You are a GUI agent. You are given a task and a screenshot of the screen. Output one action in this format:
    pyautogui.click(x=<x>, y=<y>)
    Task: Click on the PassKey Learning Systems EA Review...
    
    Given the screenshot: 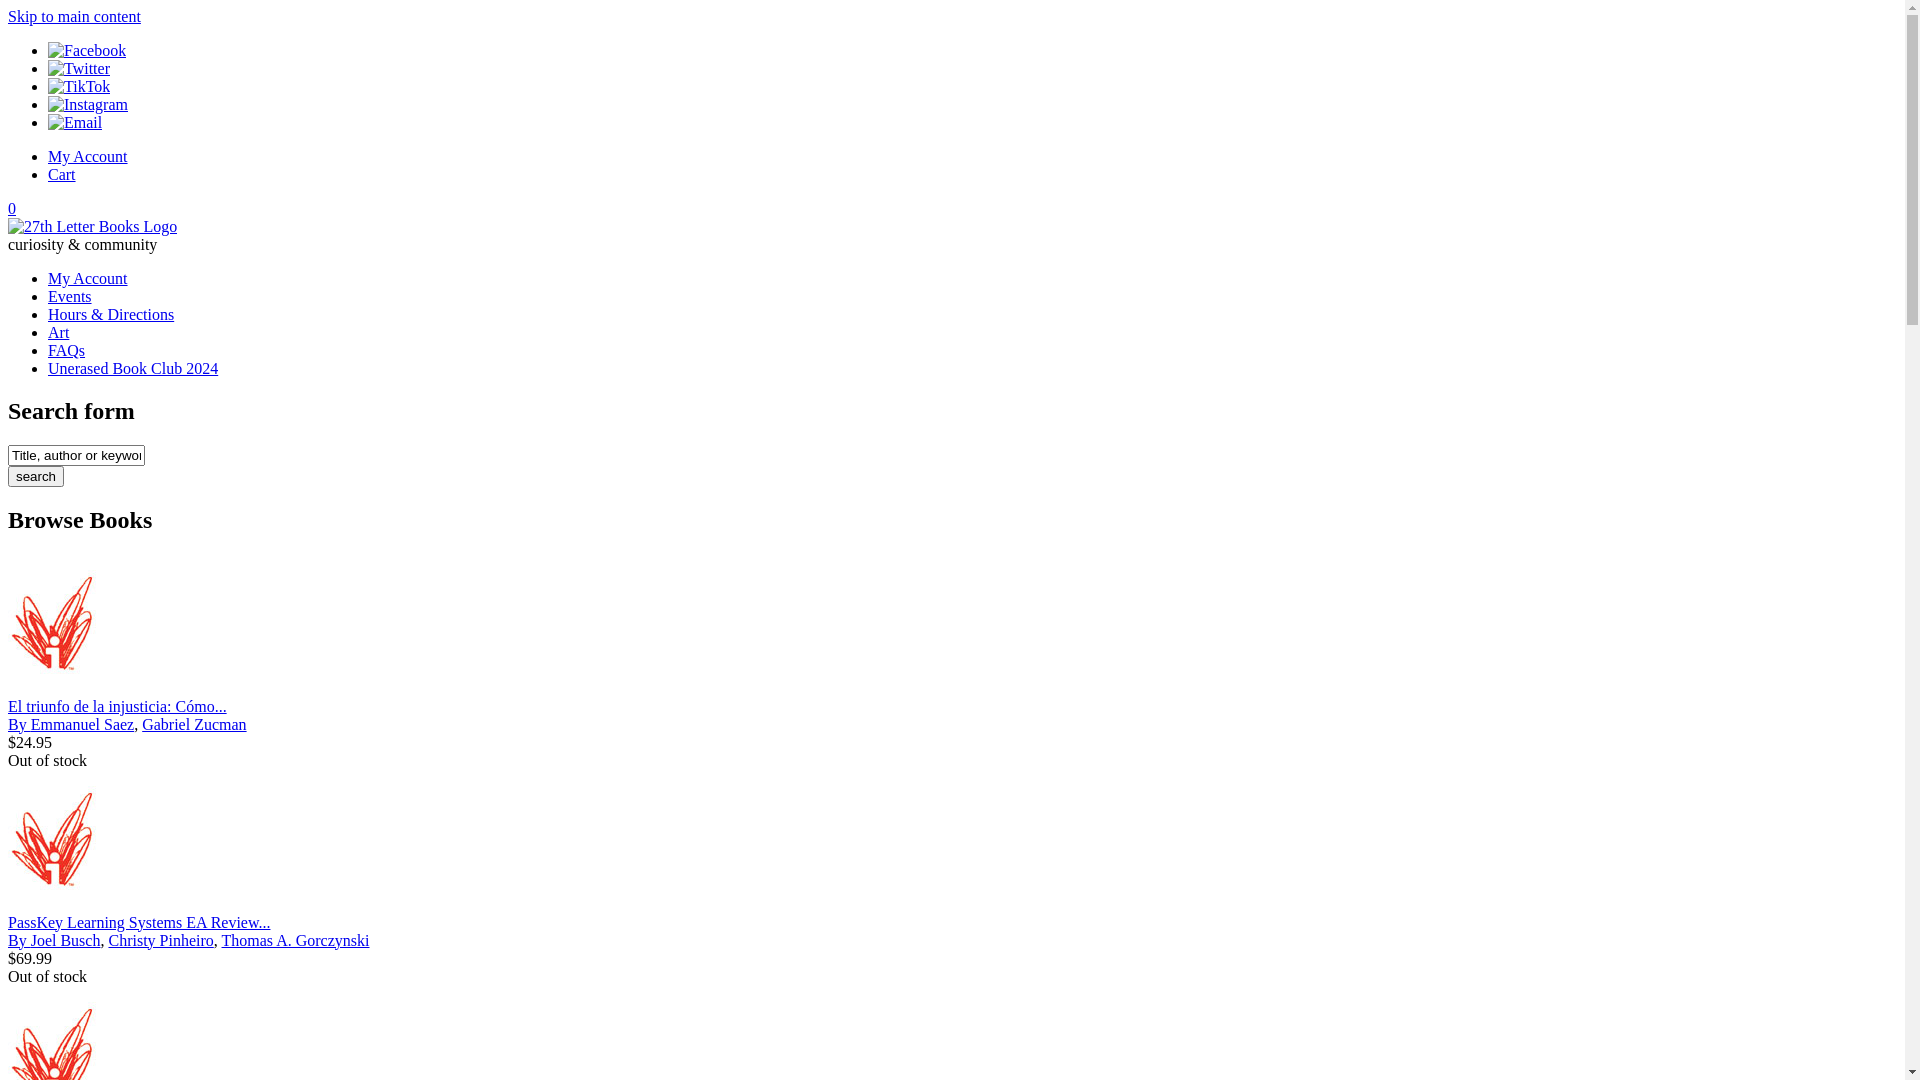 What is the action you would take?
    pyautogui.click(x=139, y=922)
    